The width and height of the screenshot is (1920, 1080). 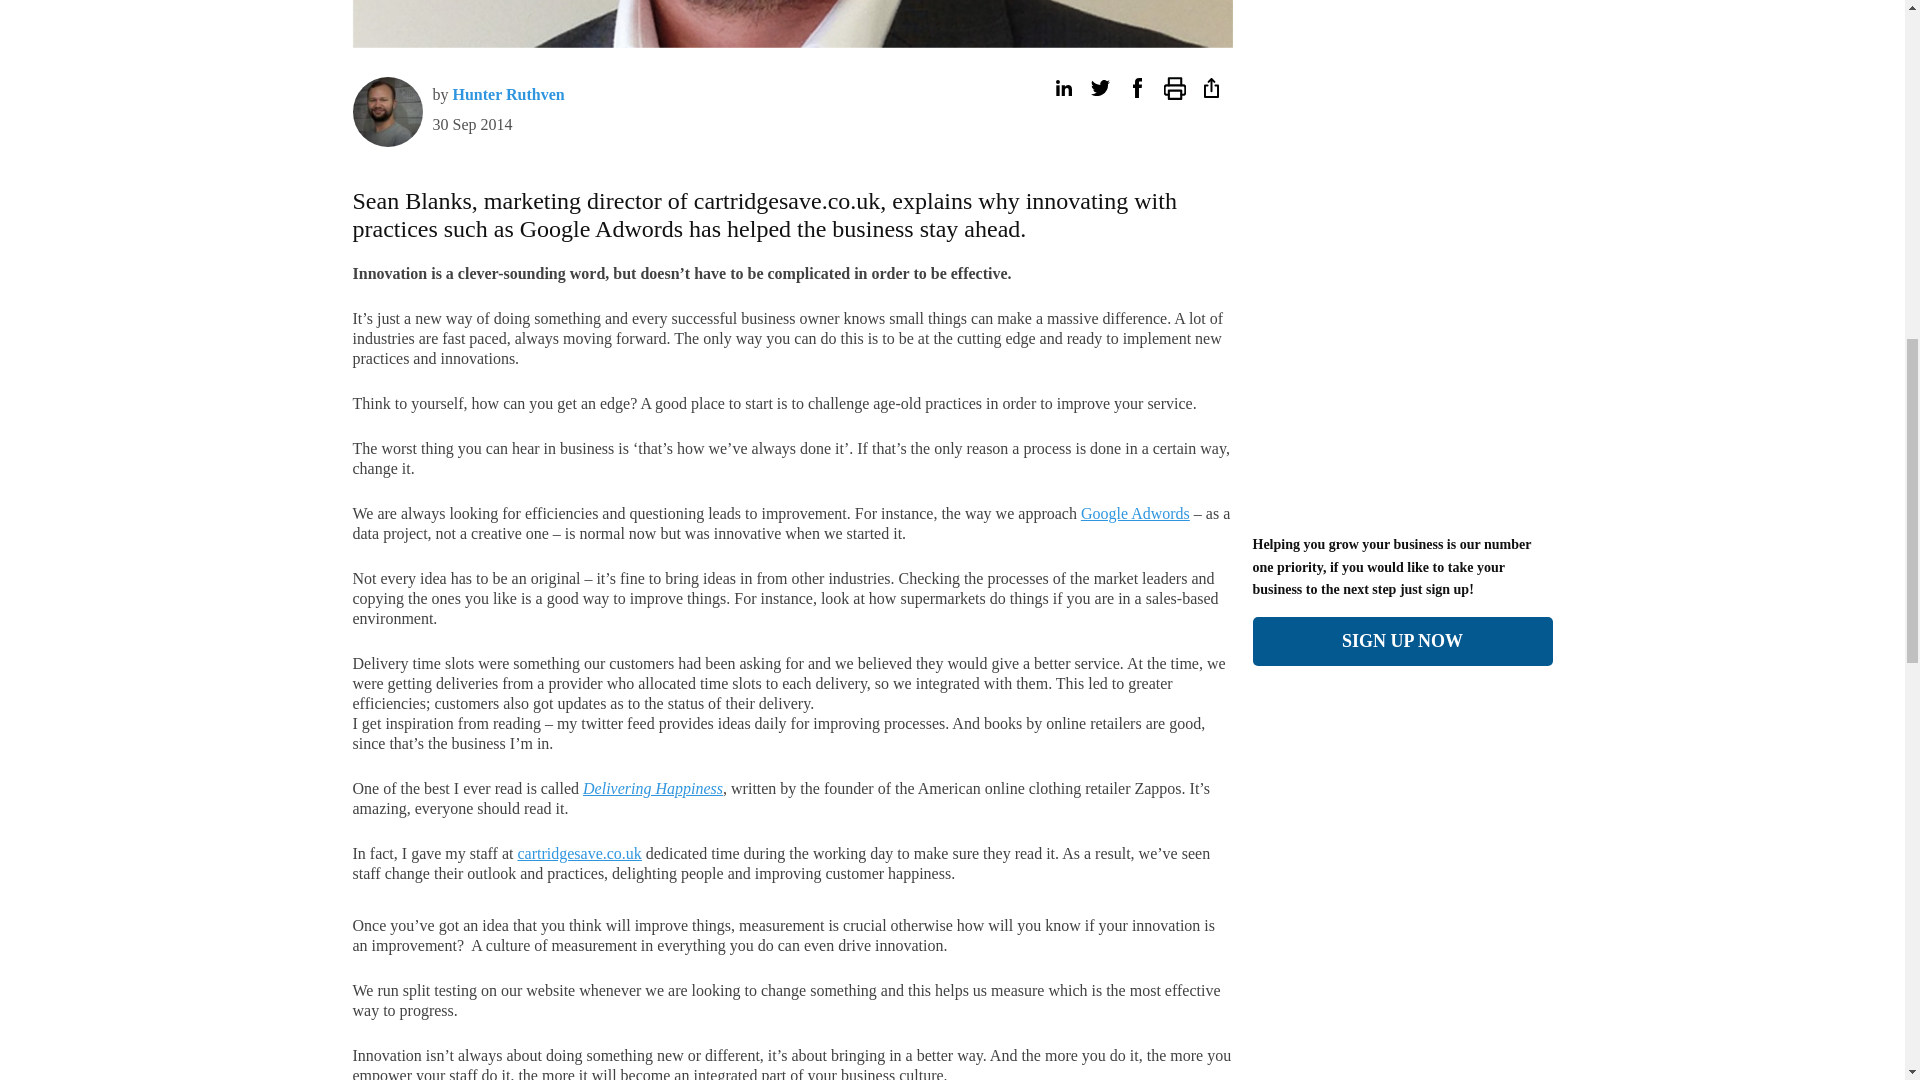 I want to click on Share on Facebook, so click(x=1136, y=88).